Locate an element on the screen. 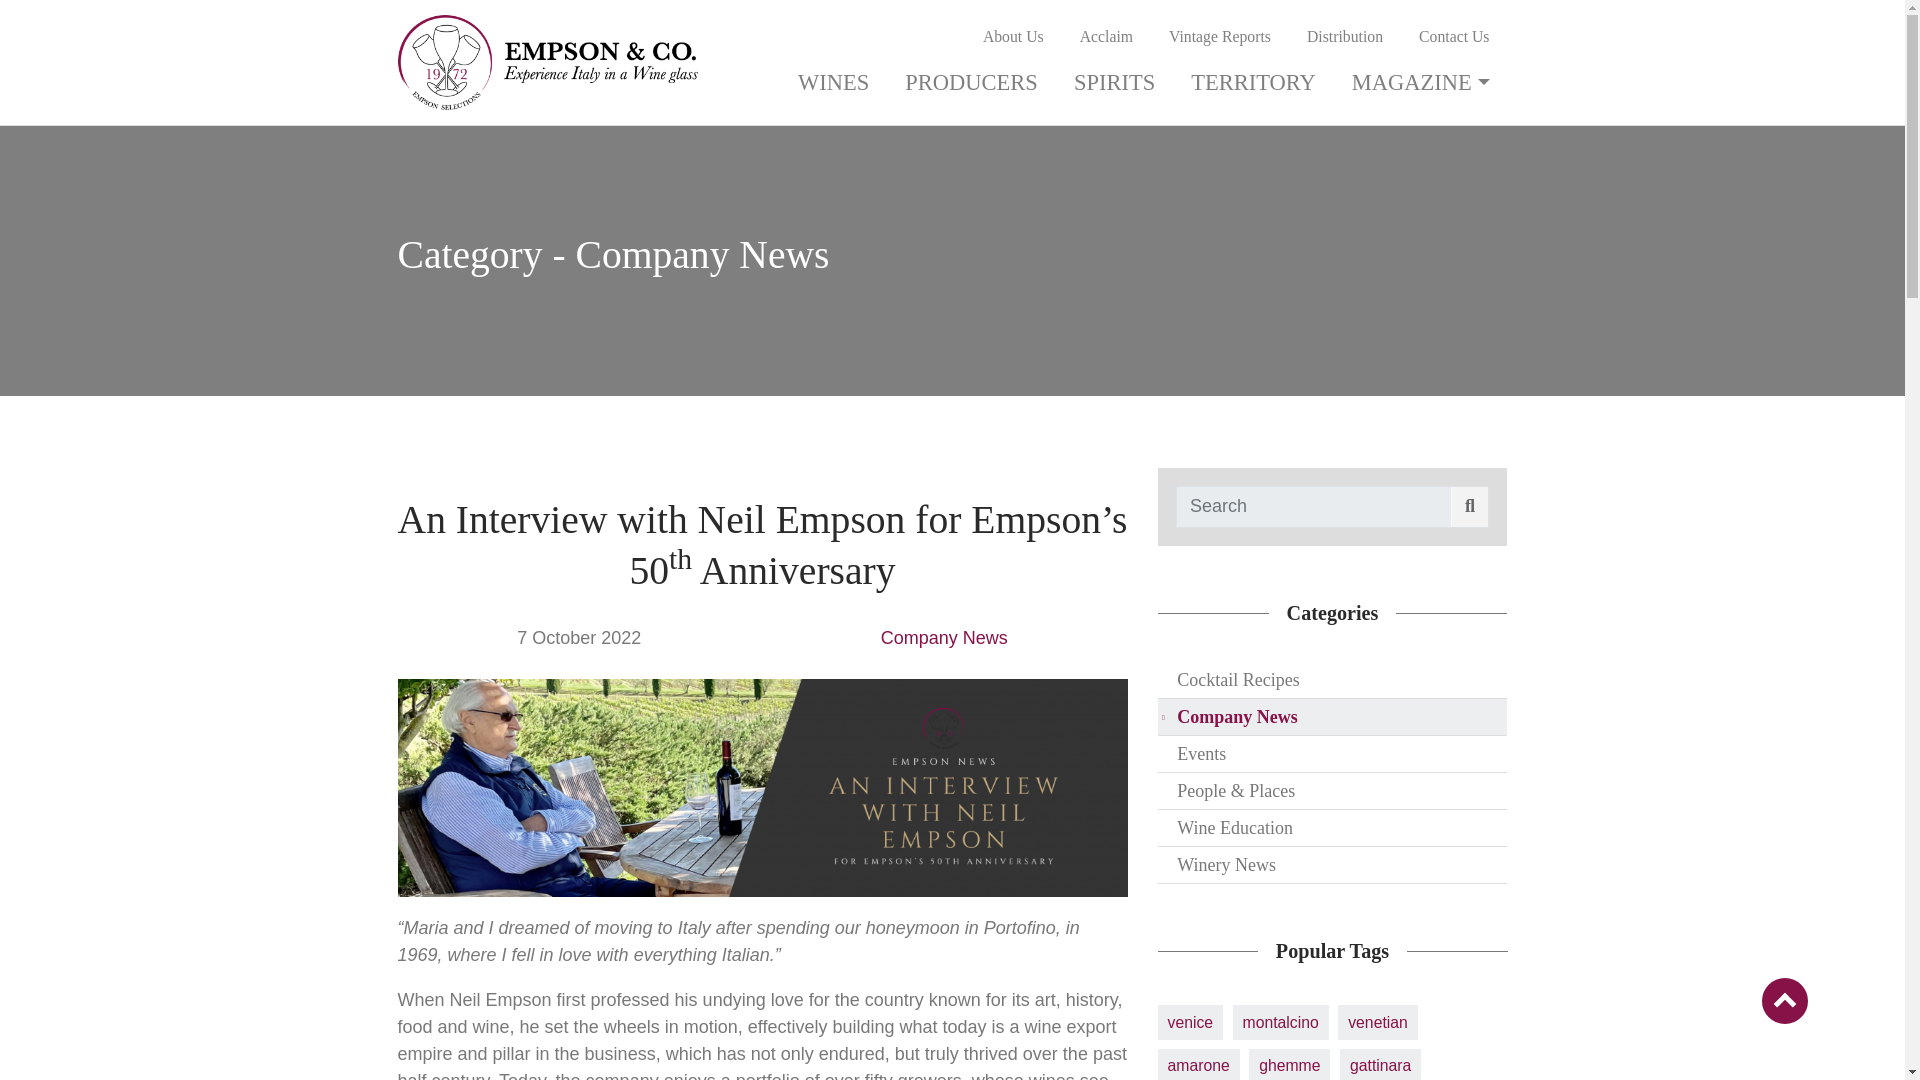  WINES is located at coordinates (833, 83).